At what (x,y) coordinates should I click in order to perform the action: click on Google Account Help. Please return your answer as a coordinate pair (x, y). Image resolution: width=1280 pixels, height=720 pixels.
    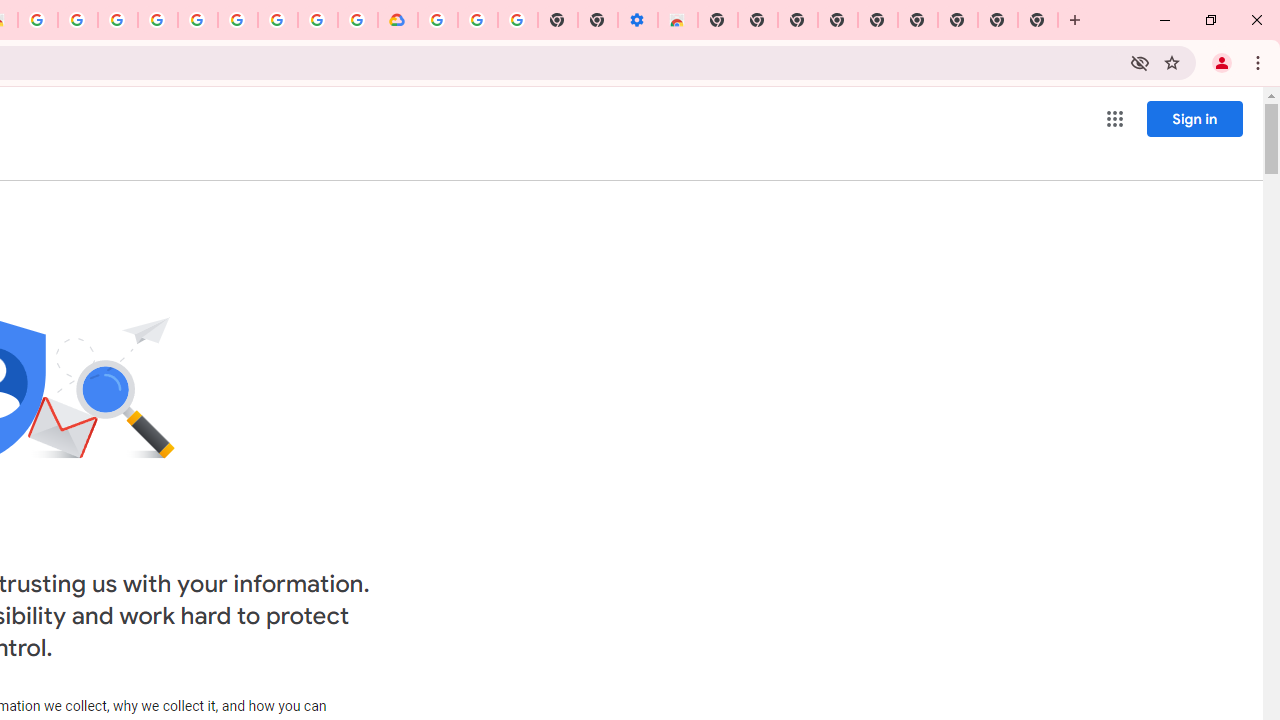
    Looking at the image, I should click on (238, 20).